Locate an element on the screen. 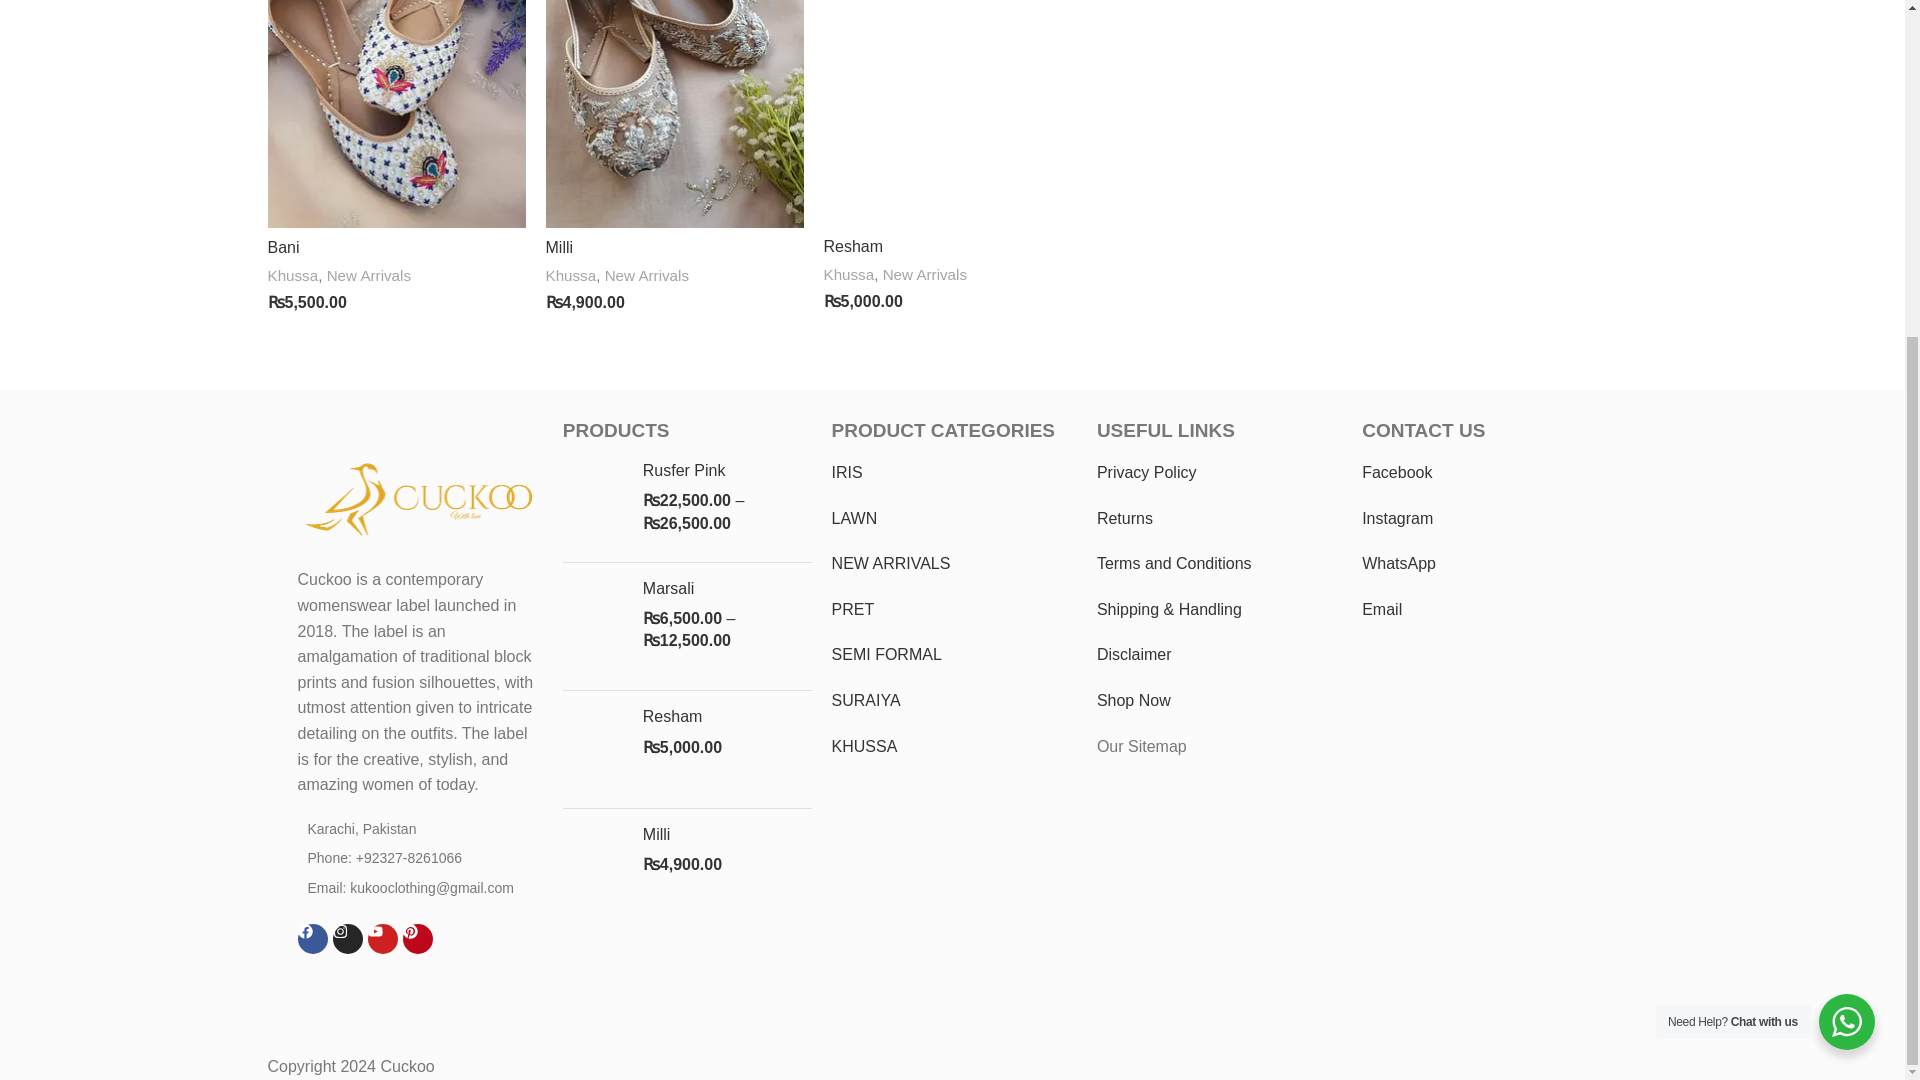 The width and height of the screenshot is (1920, 1080). Marsali is located at coordinates (728, 588).